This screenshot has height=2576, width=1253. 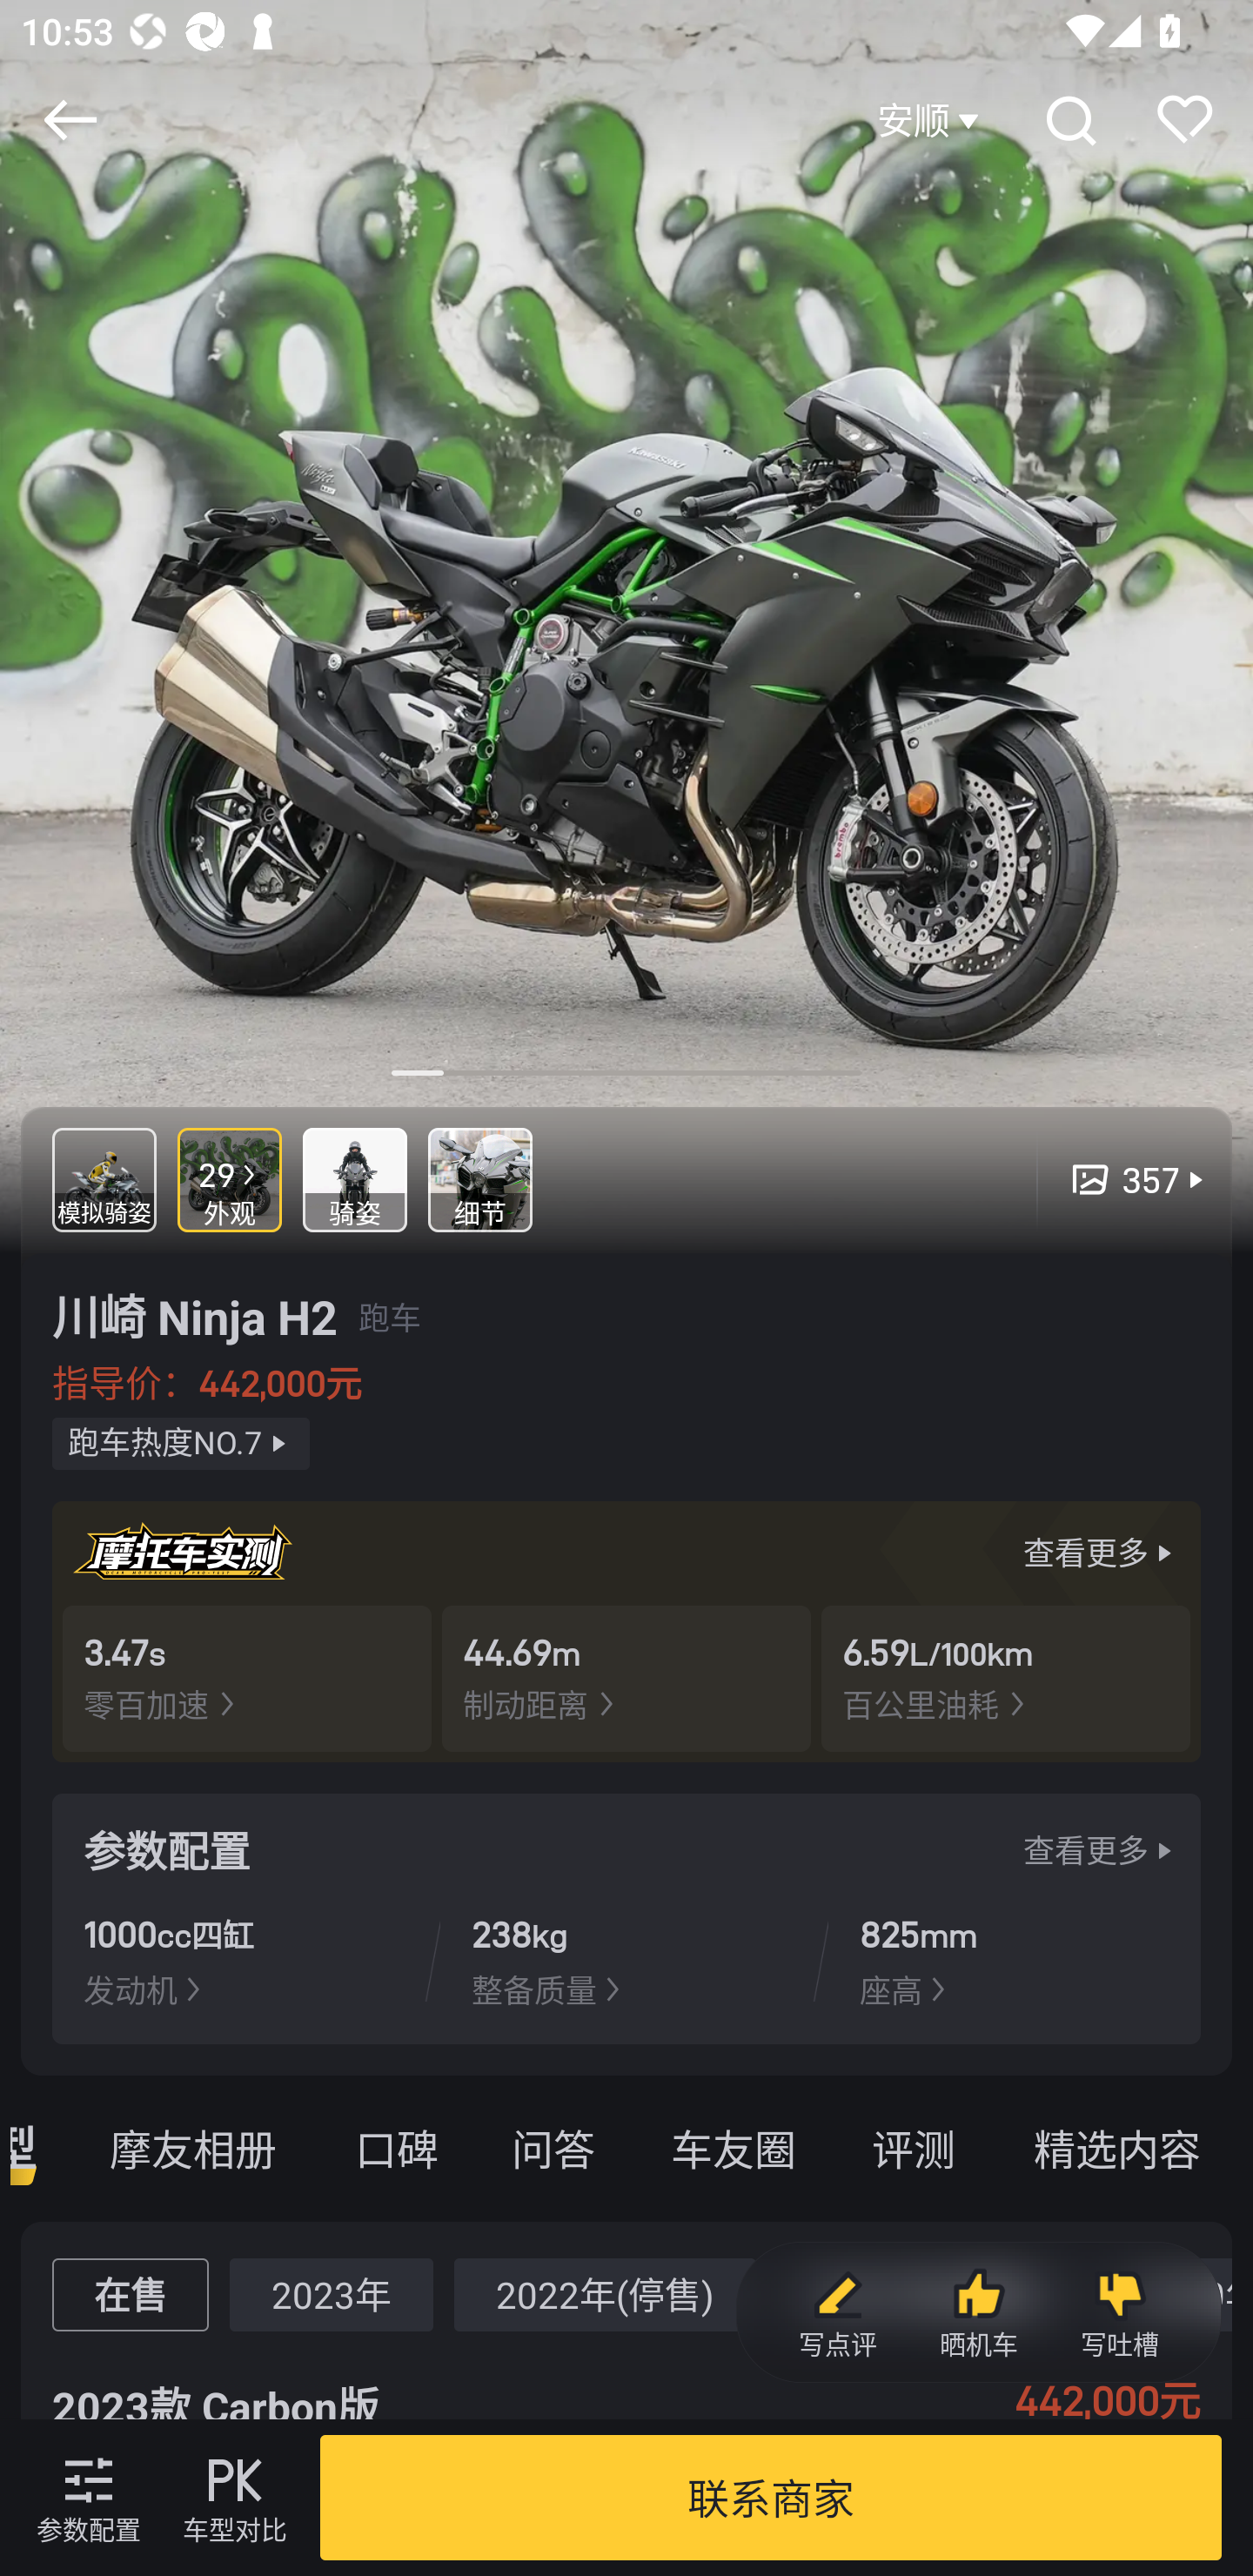 I want to click on 晒机车, so click(x=978, y=2313).